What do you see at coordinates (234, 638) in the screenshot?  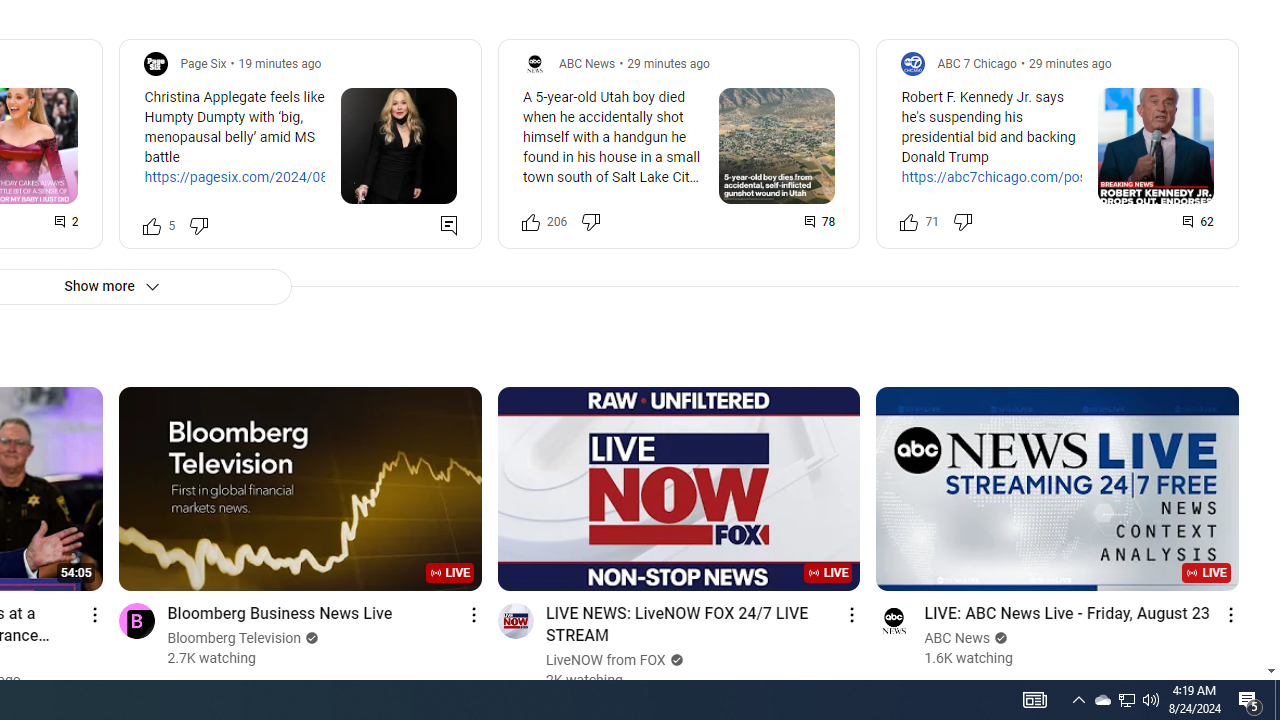 I see `Bloomberg Television` at bounding box center [234, 638].